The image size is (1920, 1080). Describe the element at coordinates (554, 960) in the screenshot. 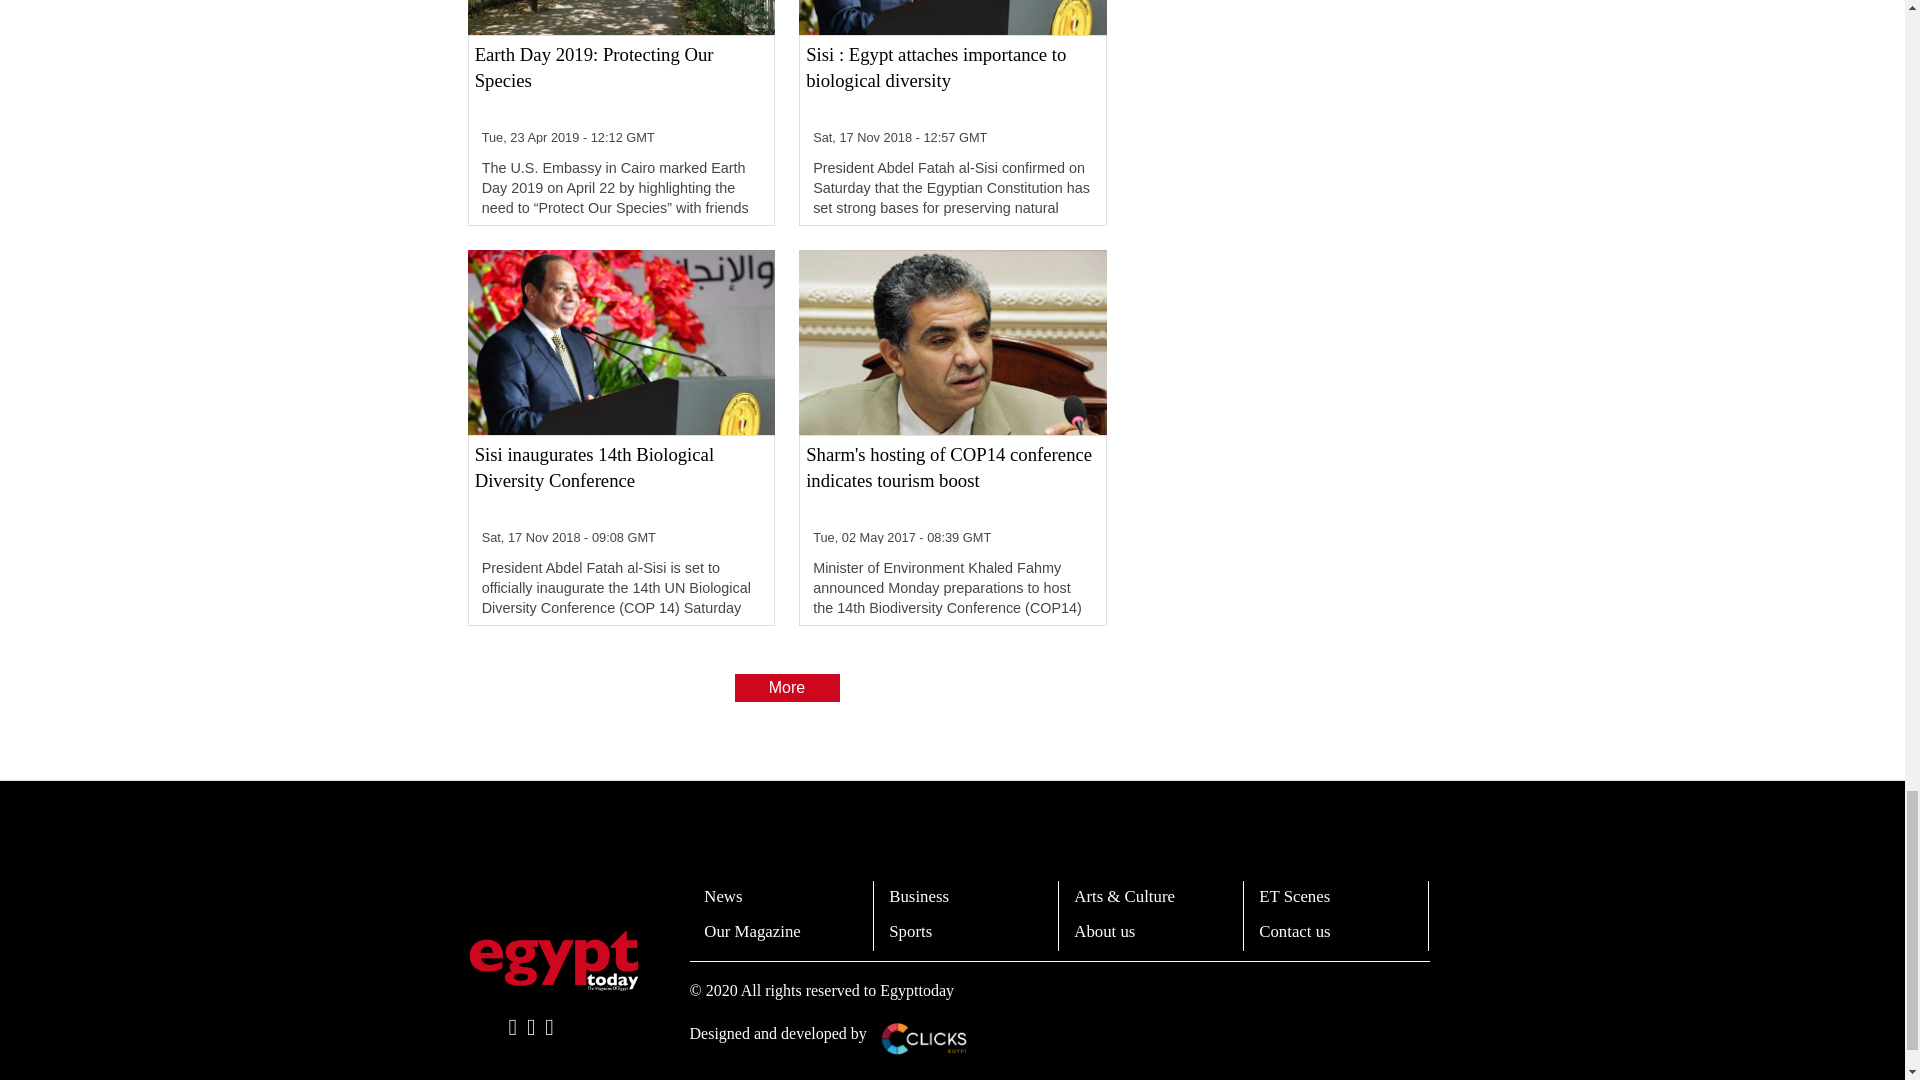

I see `EgyptToday` at that location.